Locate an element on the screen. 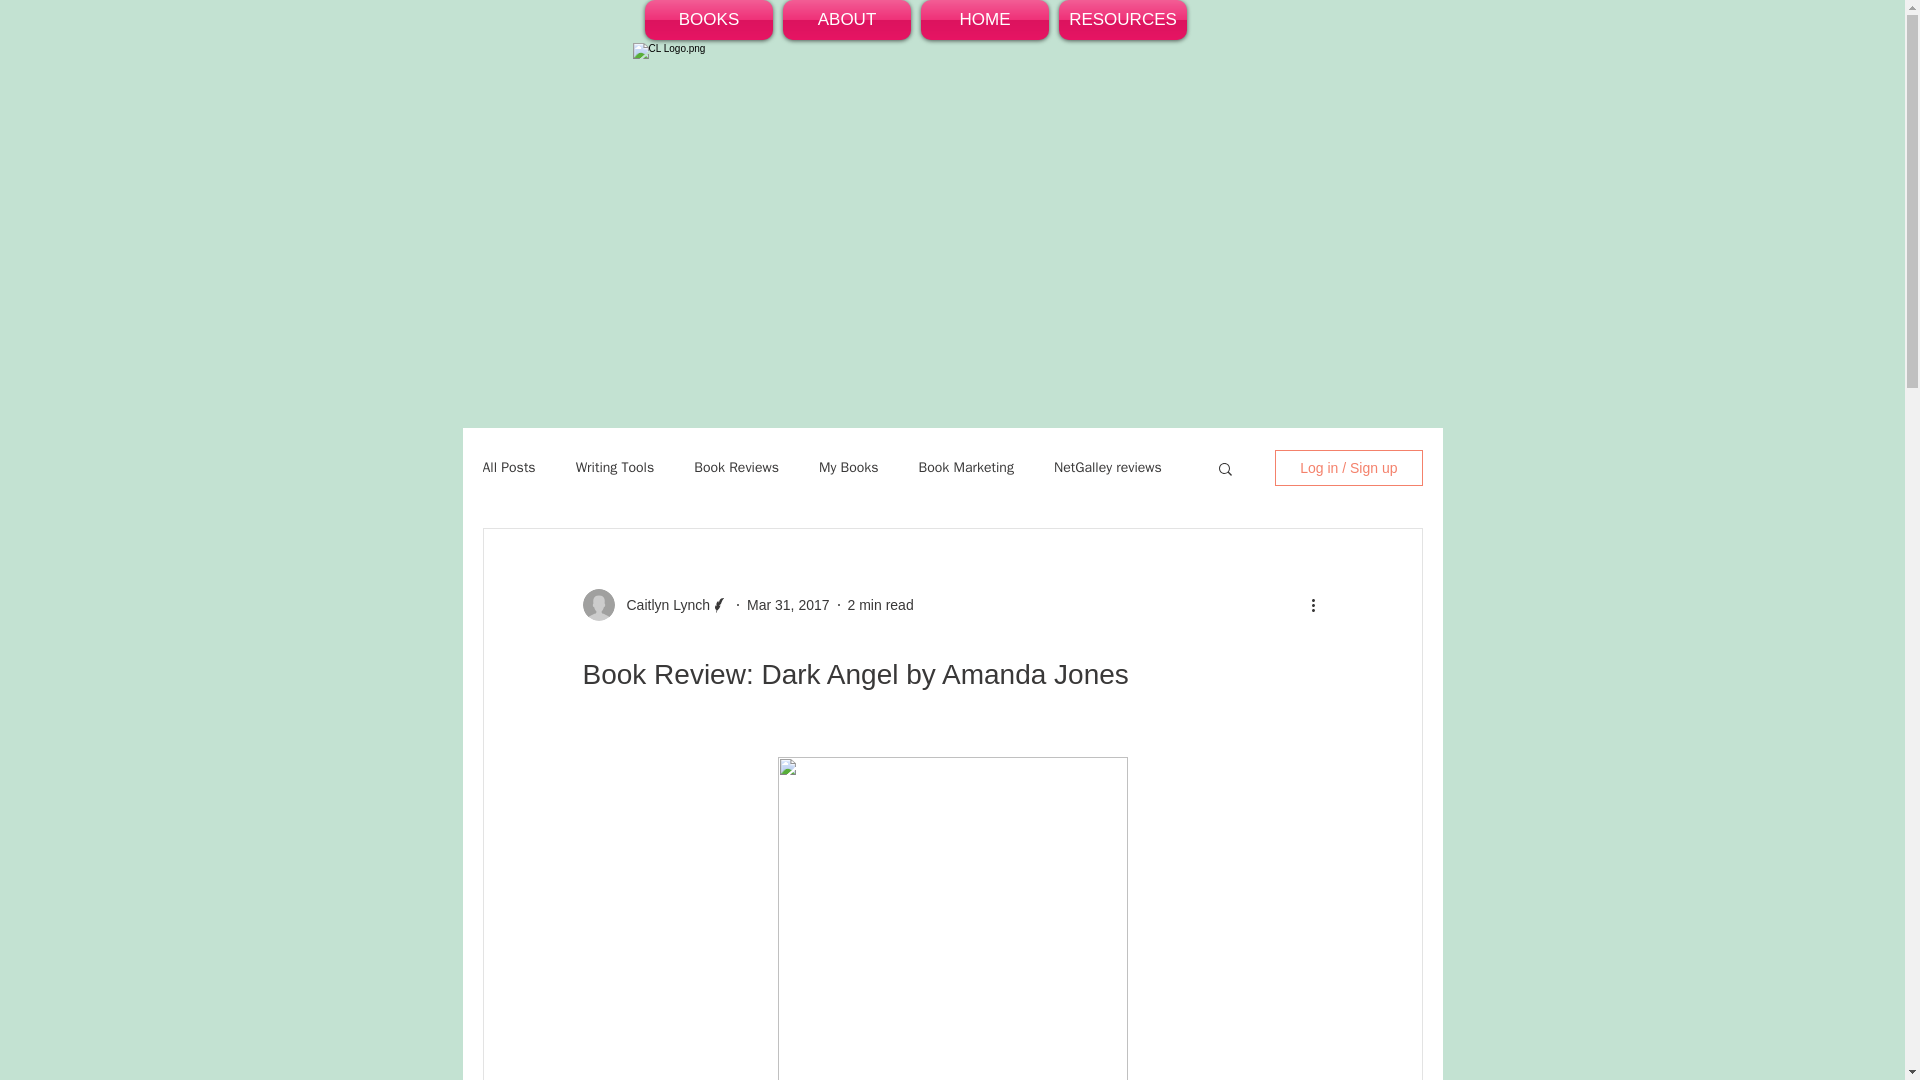 This screenshot has height=1080, width=1920. All Posts is located at coordinates (508, 468).